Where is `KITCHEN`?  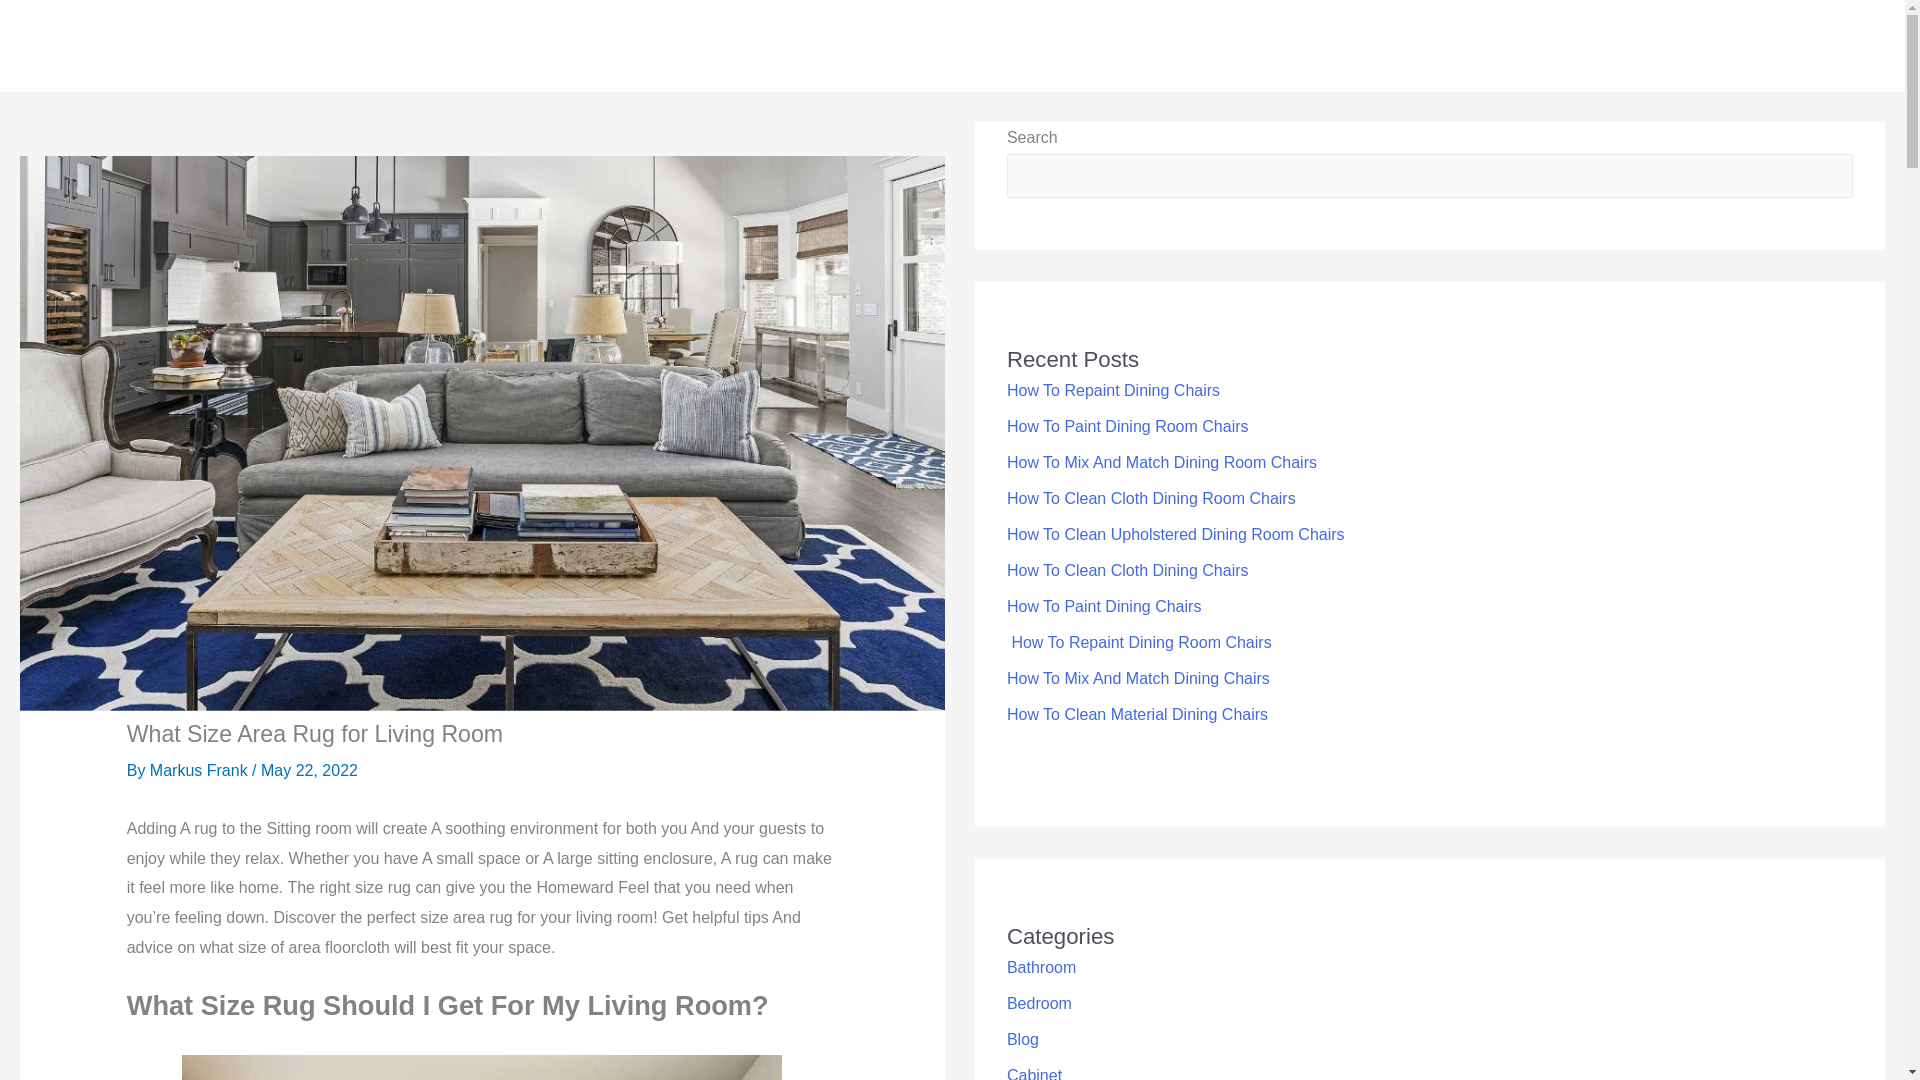
KITCHEN is located at coordinates (1627, 46).